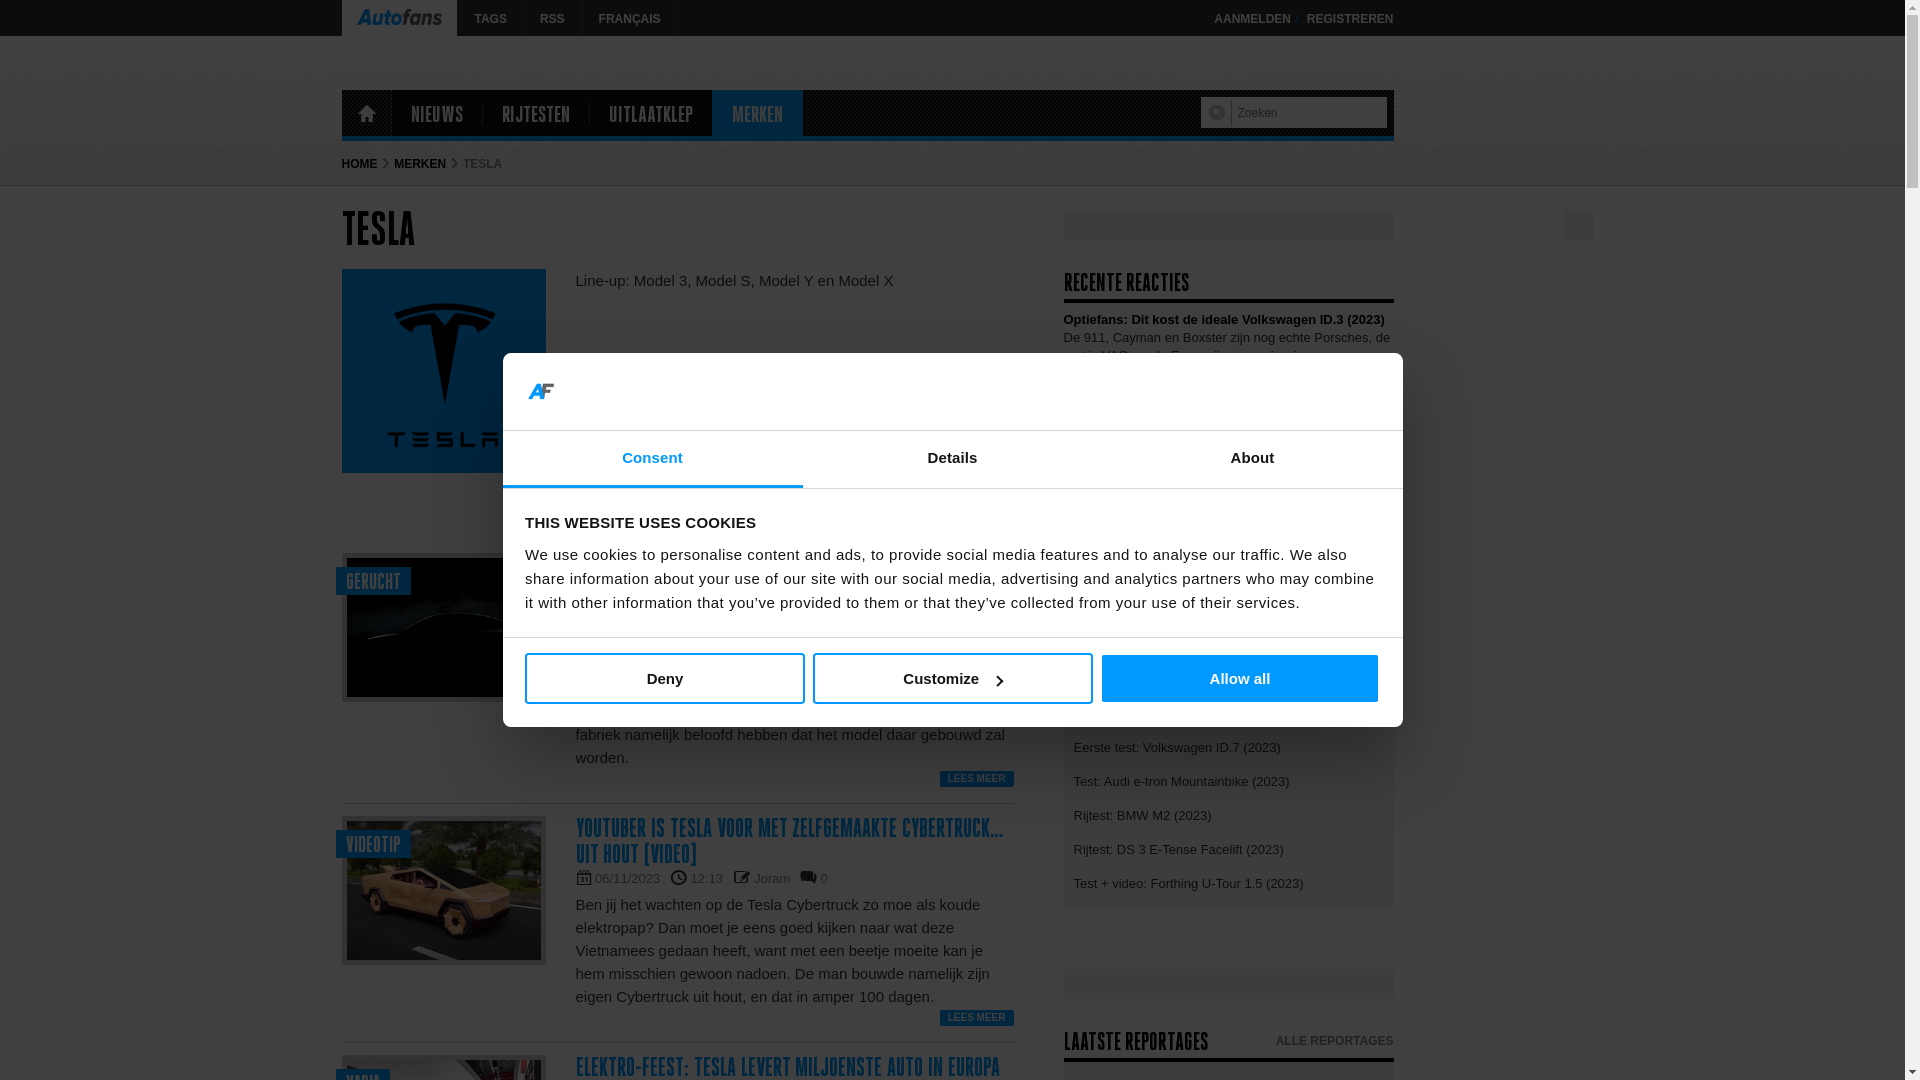  Describe the element at coordinates (535, 113) in the screenshot. I see `RIJTESTEN` at that location.